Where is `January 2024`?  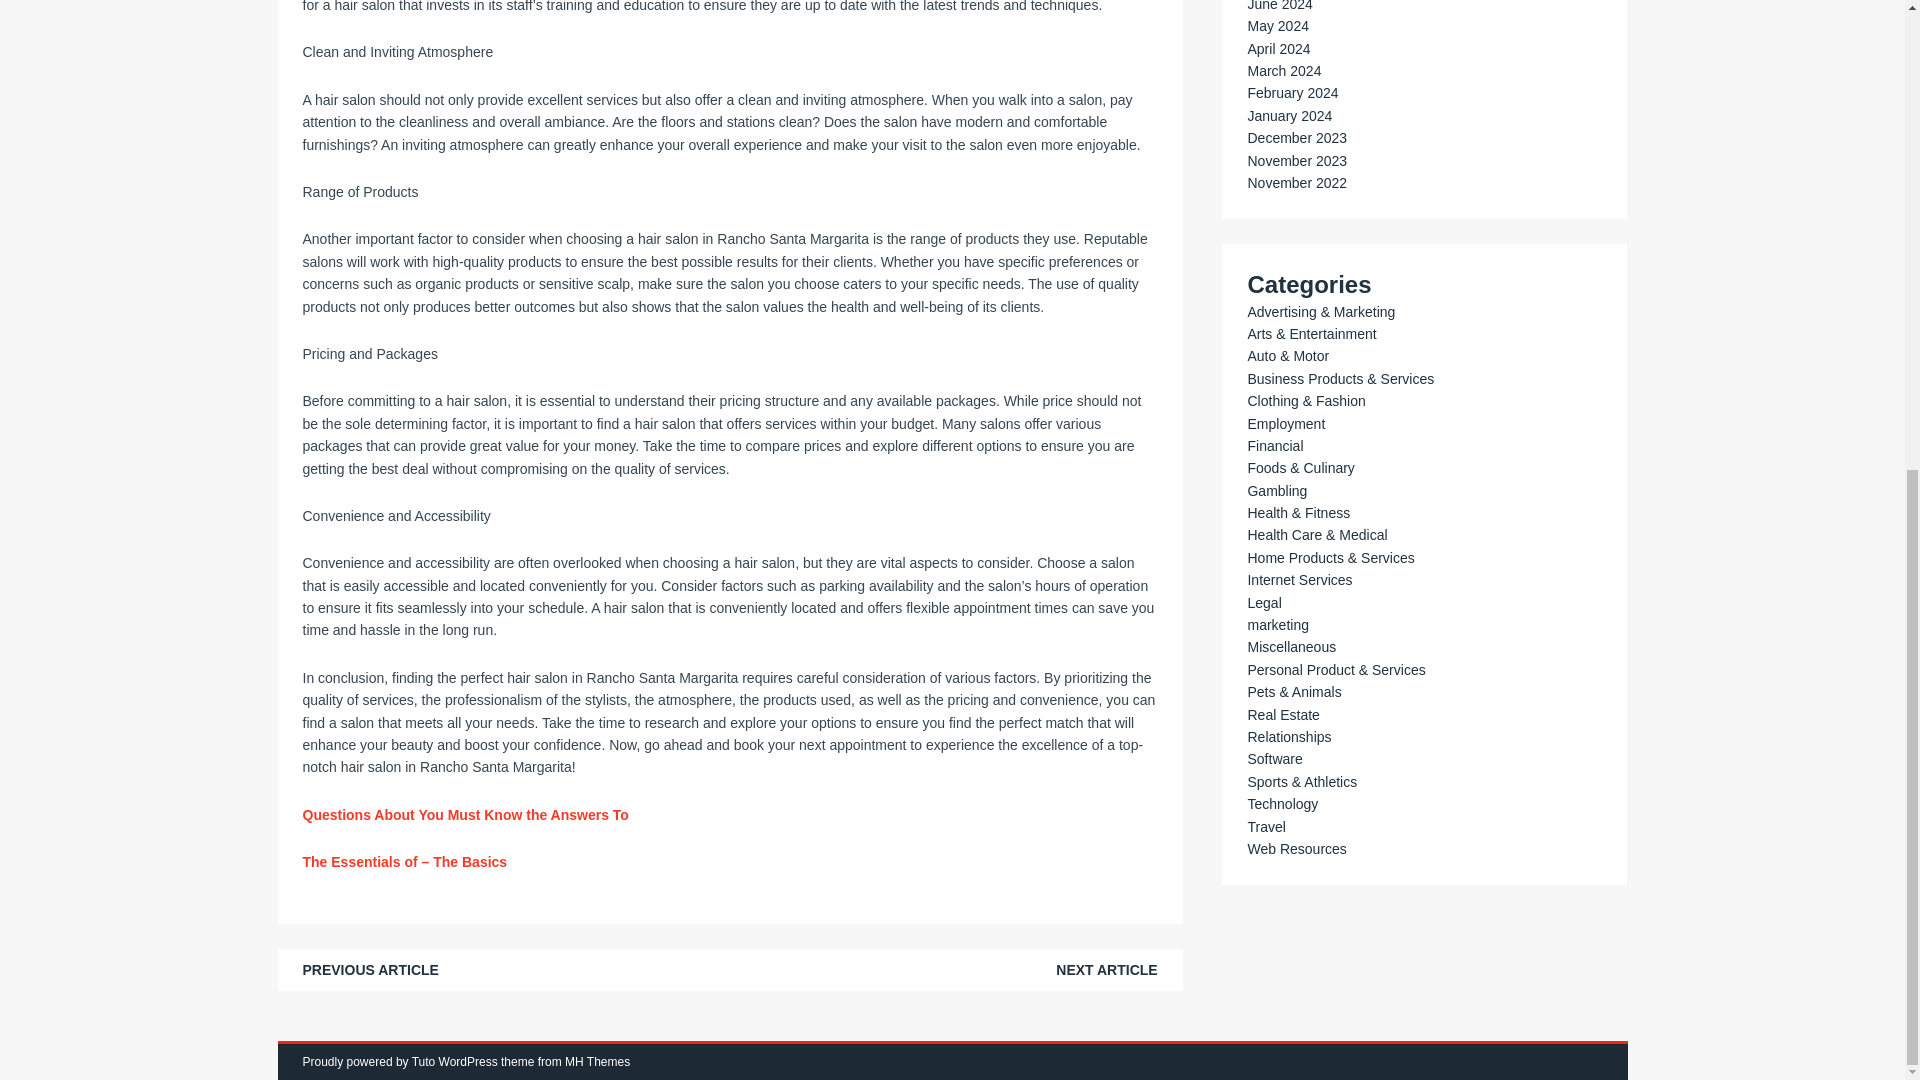 January 2024 is located at coordinates (1289, 116).